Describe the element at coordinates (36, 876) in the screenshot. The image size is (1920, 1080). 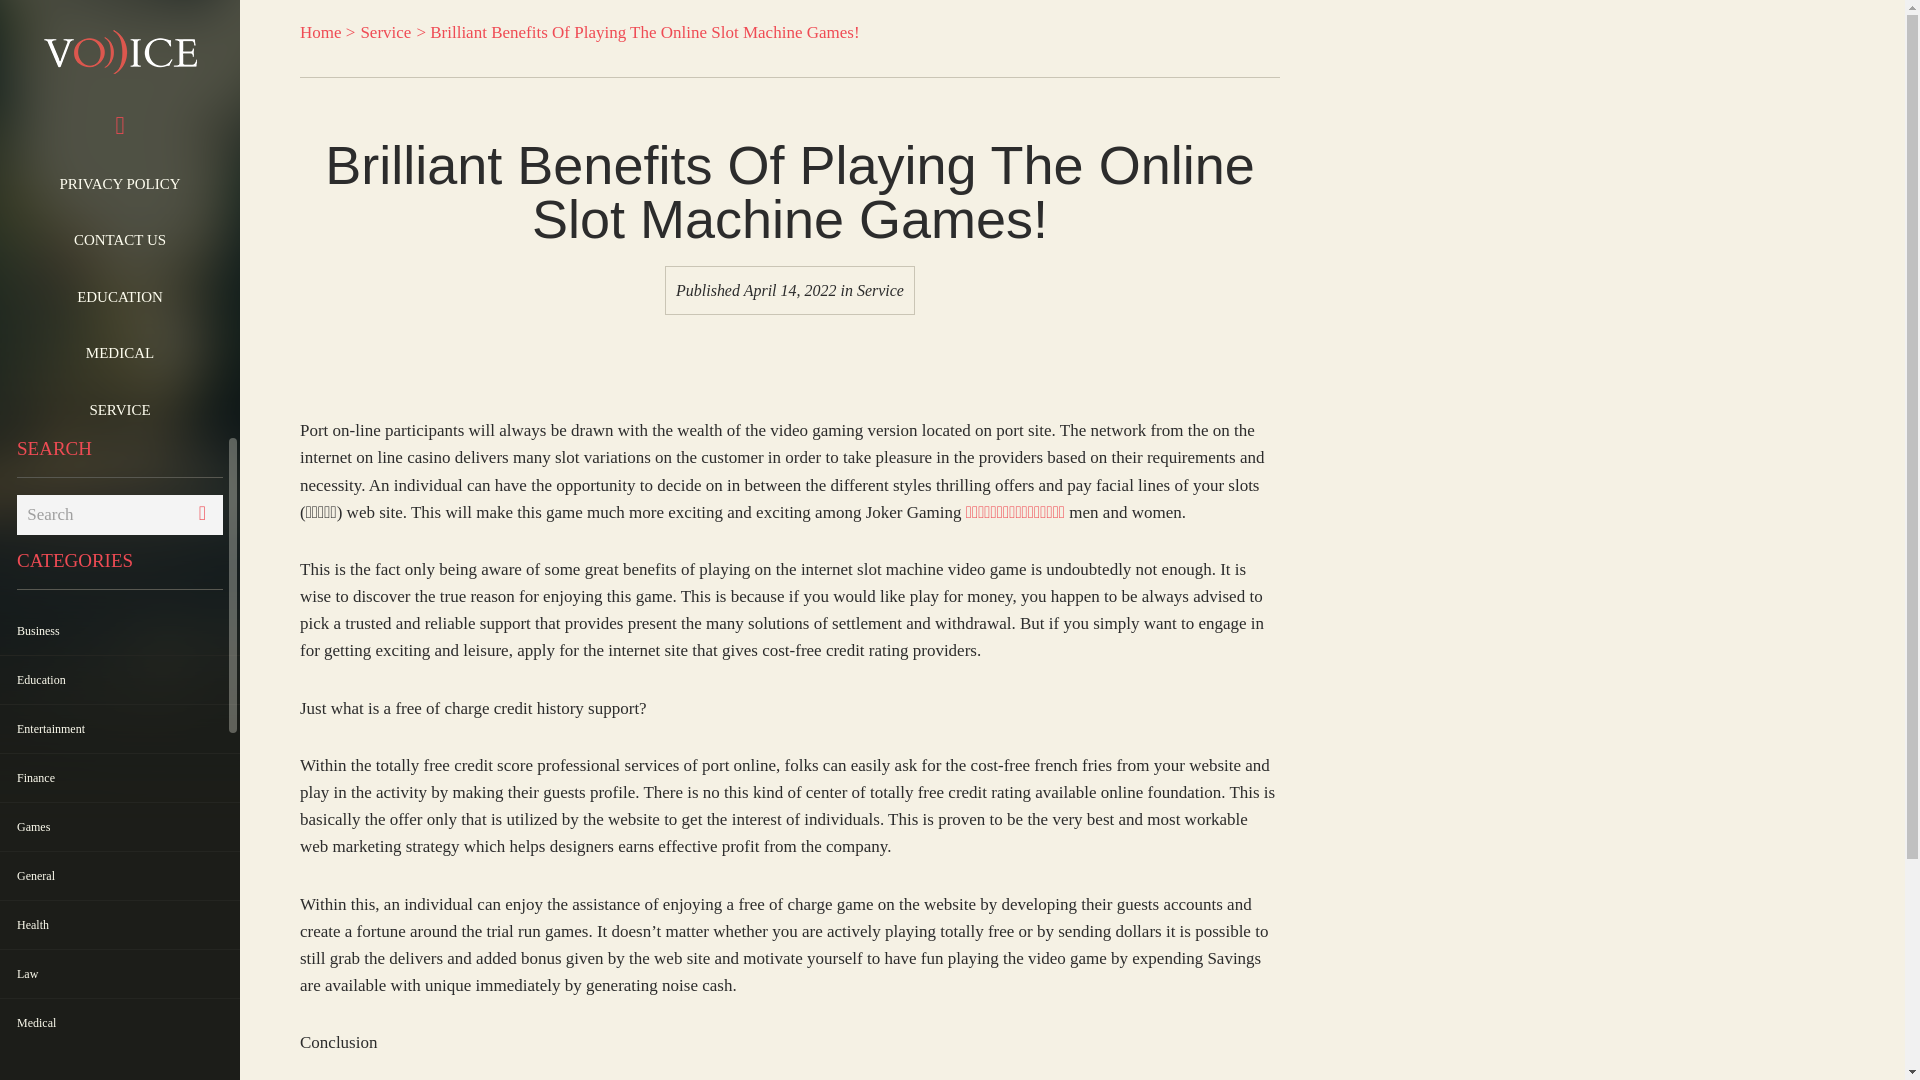
I see `General` at that location.